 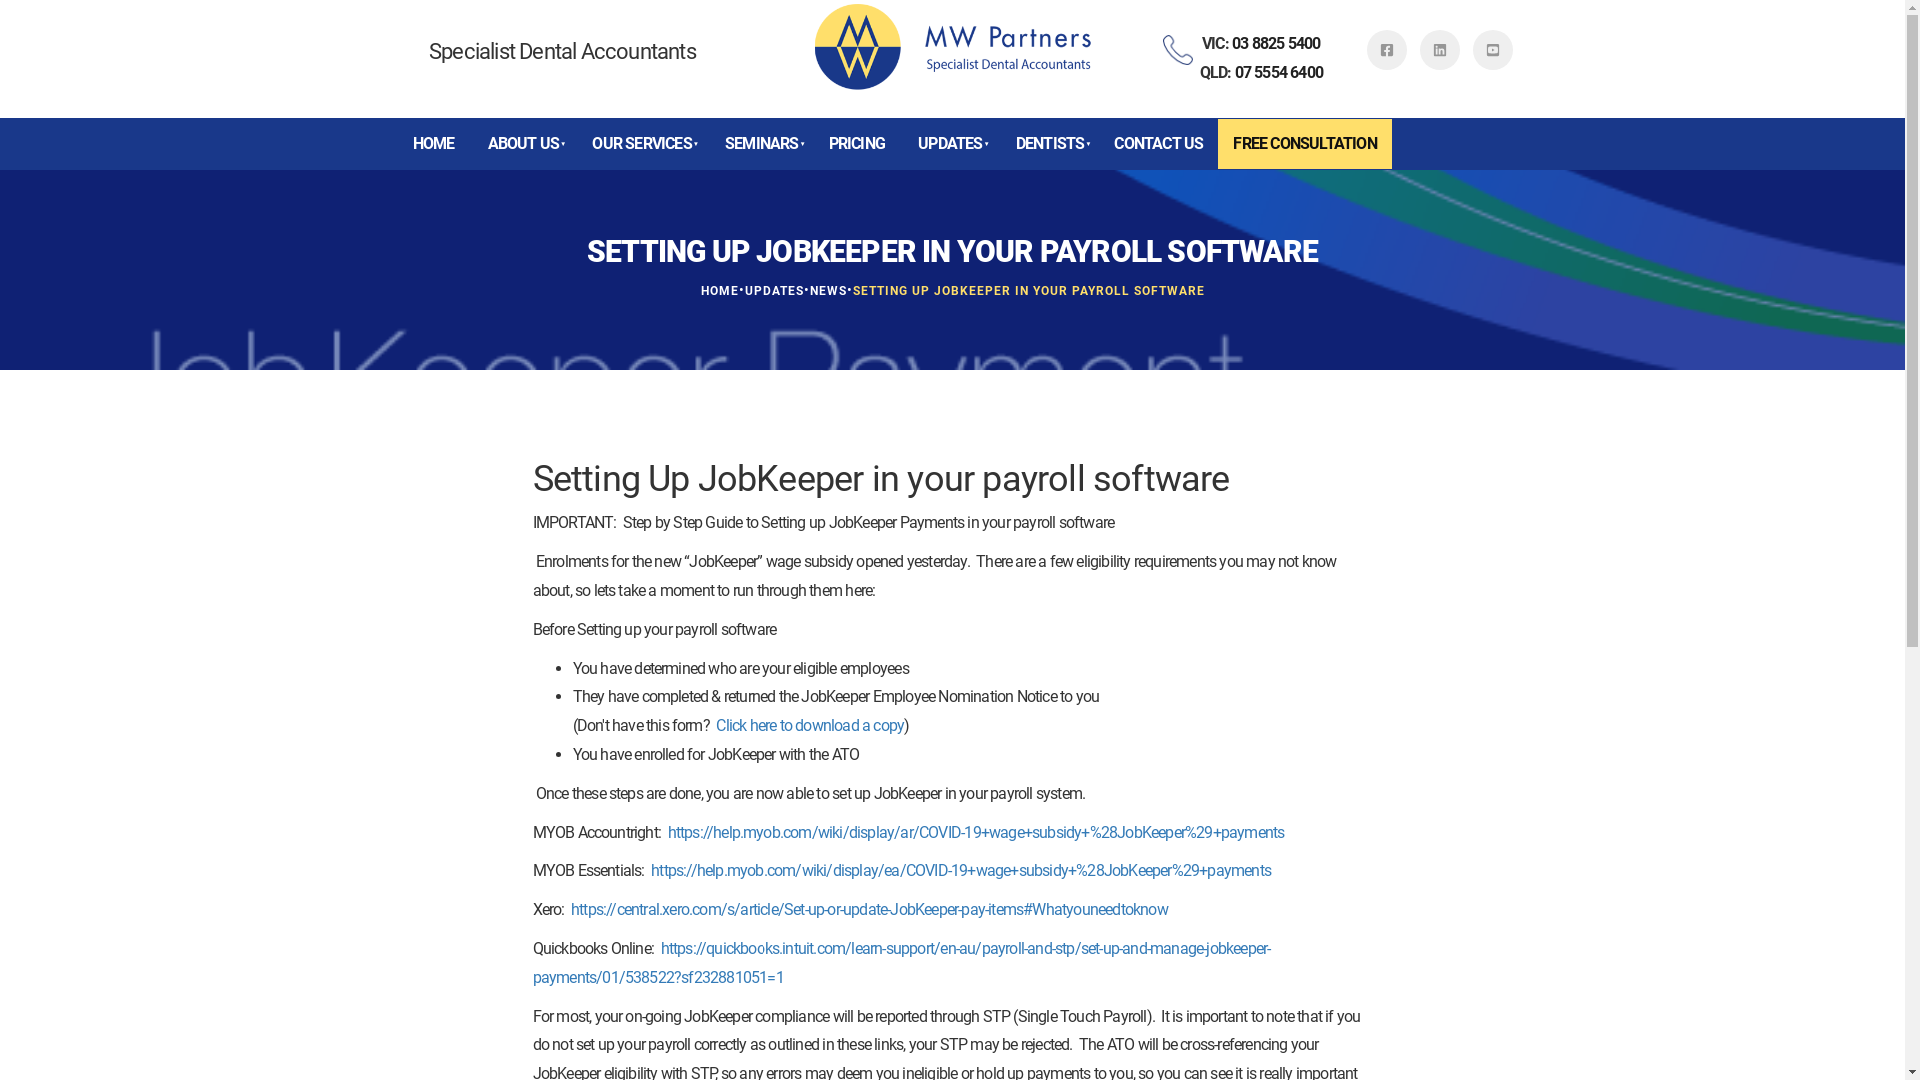 I want to click on DENTISTS, so click(x=1049, y=144).